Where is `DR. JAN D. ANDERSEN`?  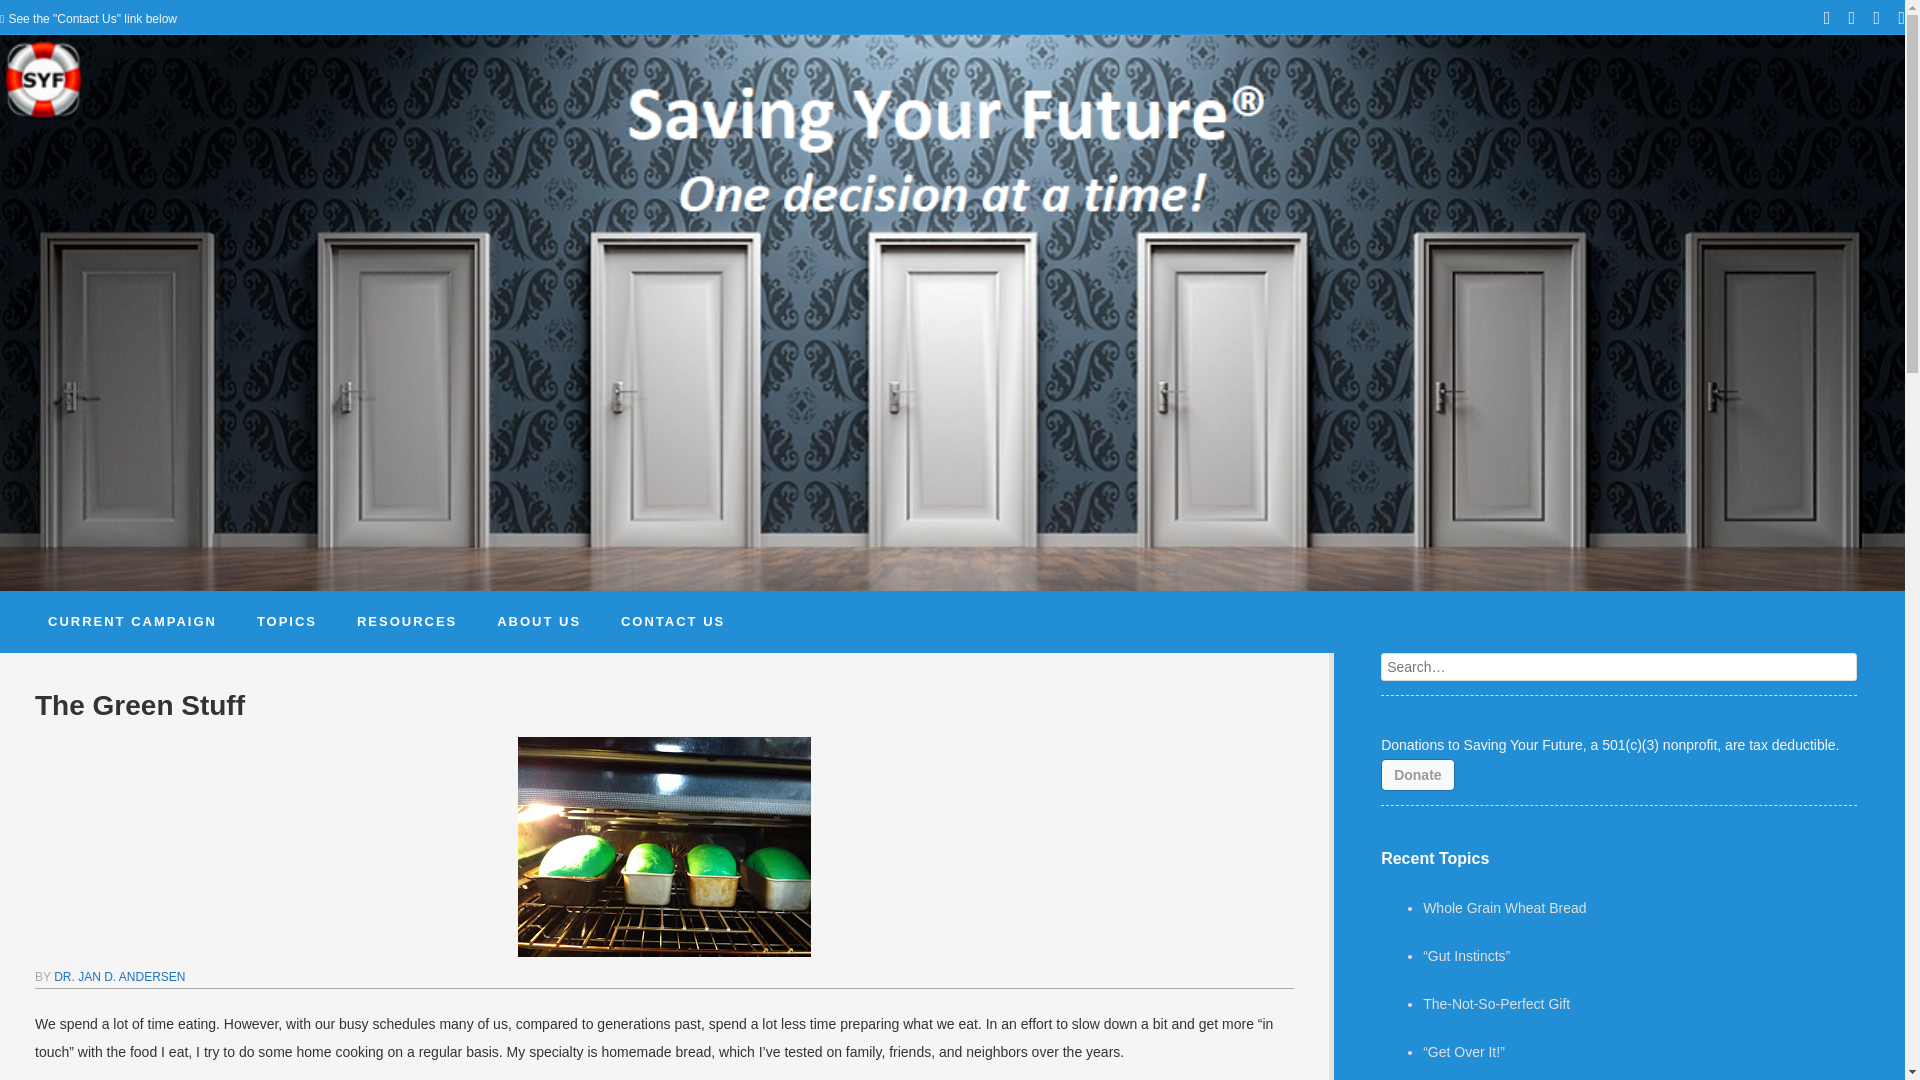 DR. JAN D. ANDERSEN is located at coordinates (118, 976).